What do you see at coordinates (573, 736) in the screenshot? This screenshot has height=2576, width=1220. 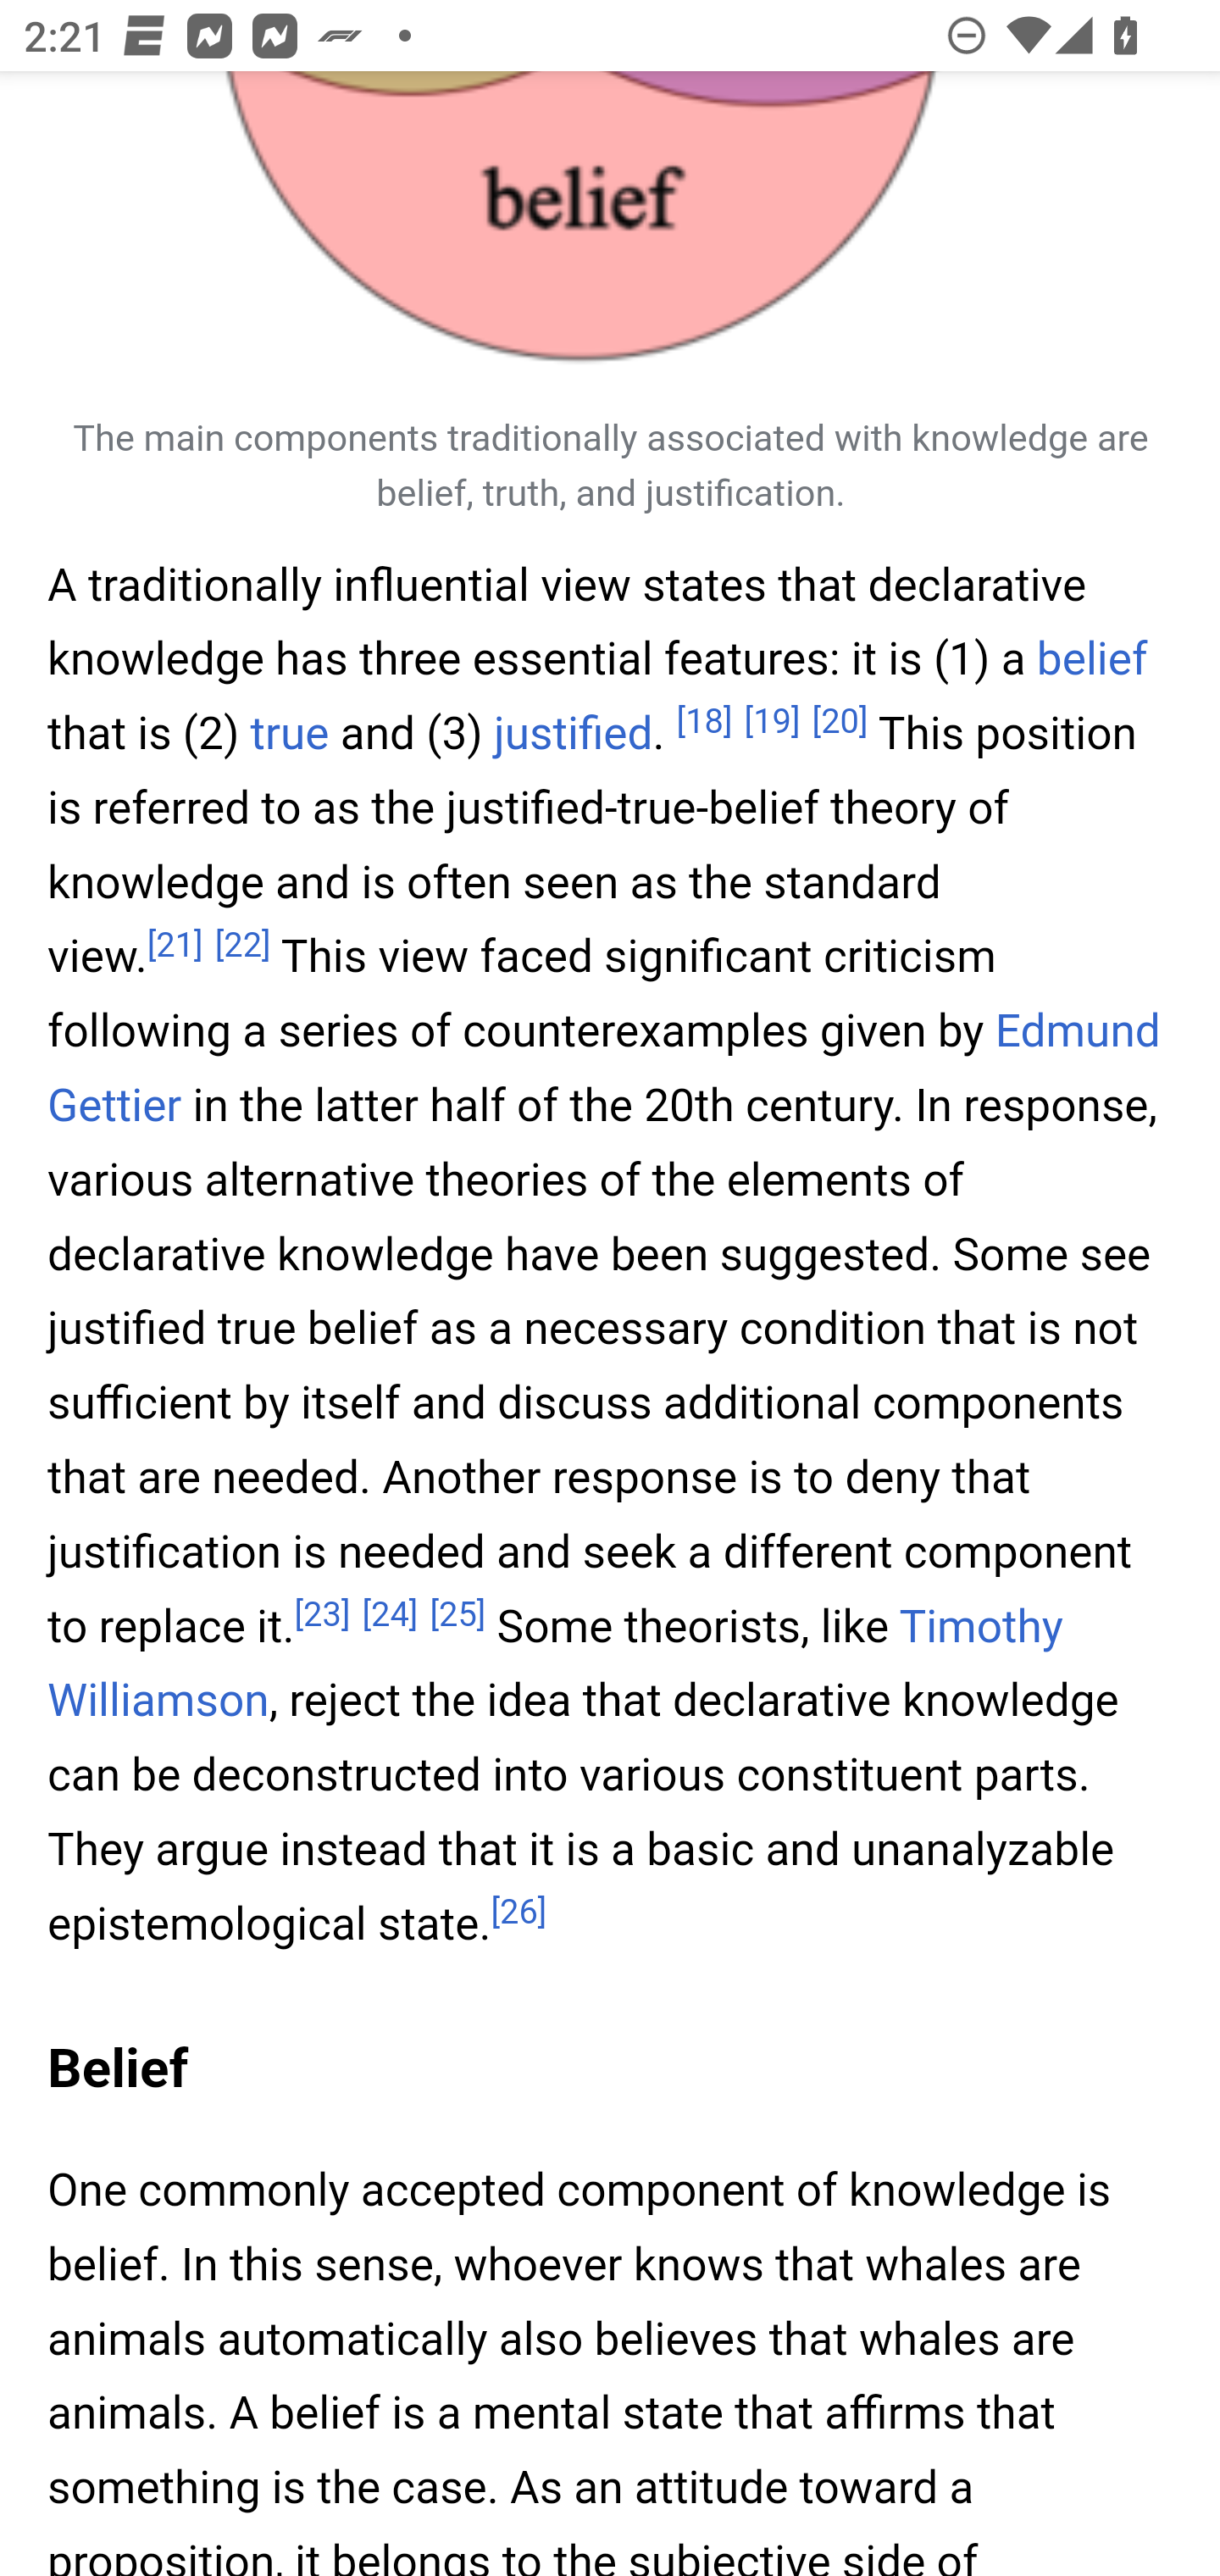 I see `justified` at bounding box center [573, 736].